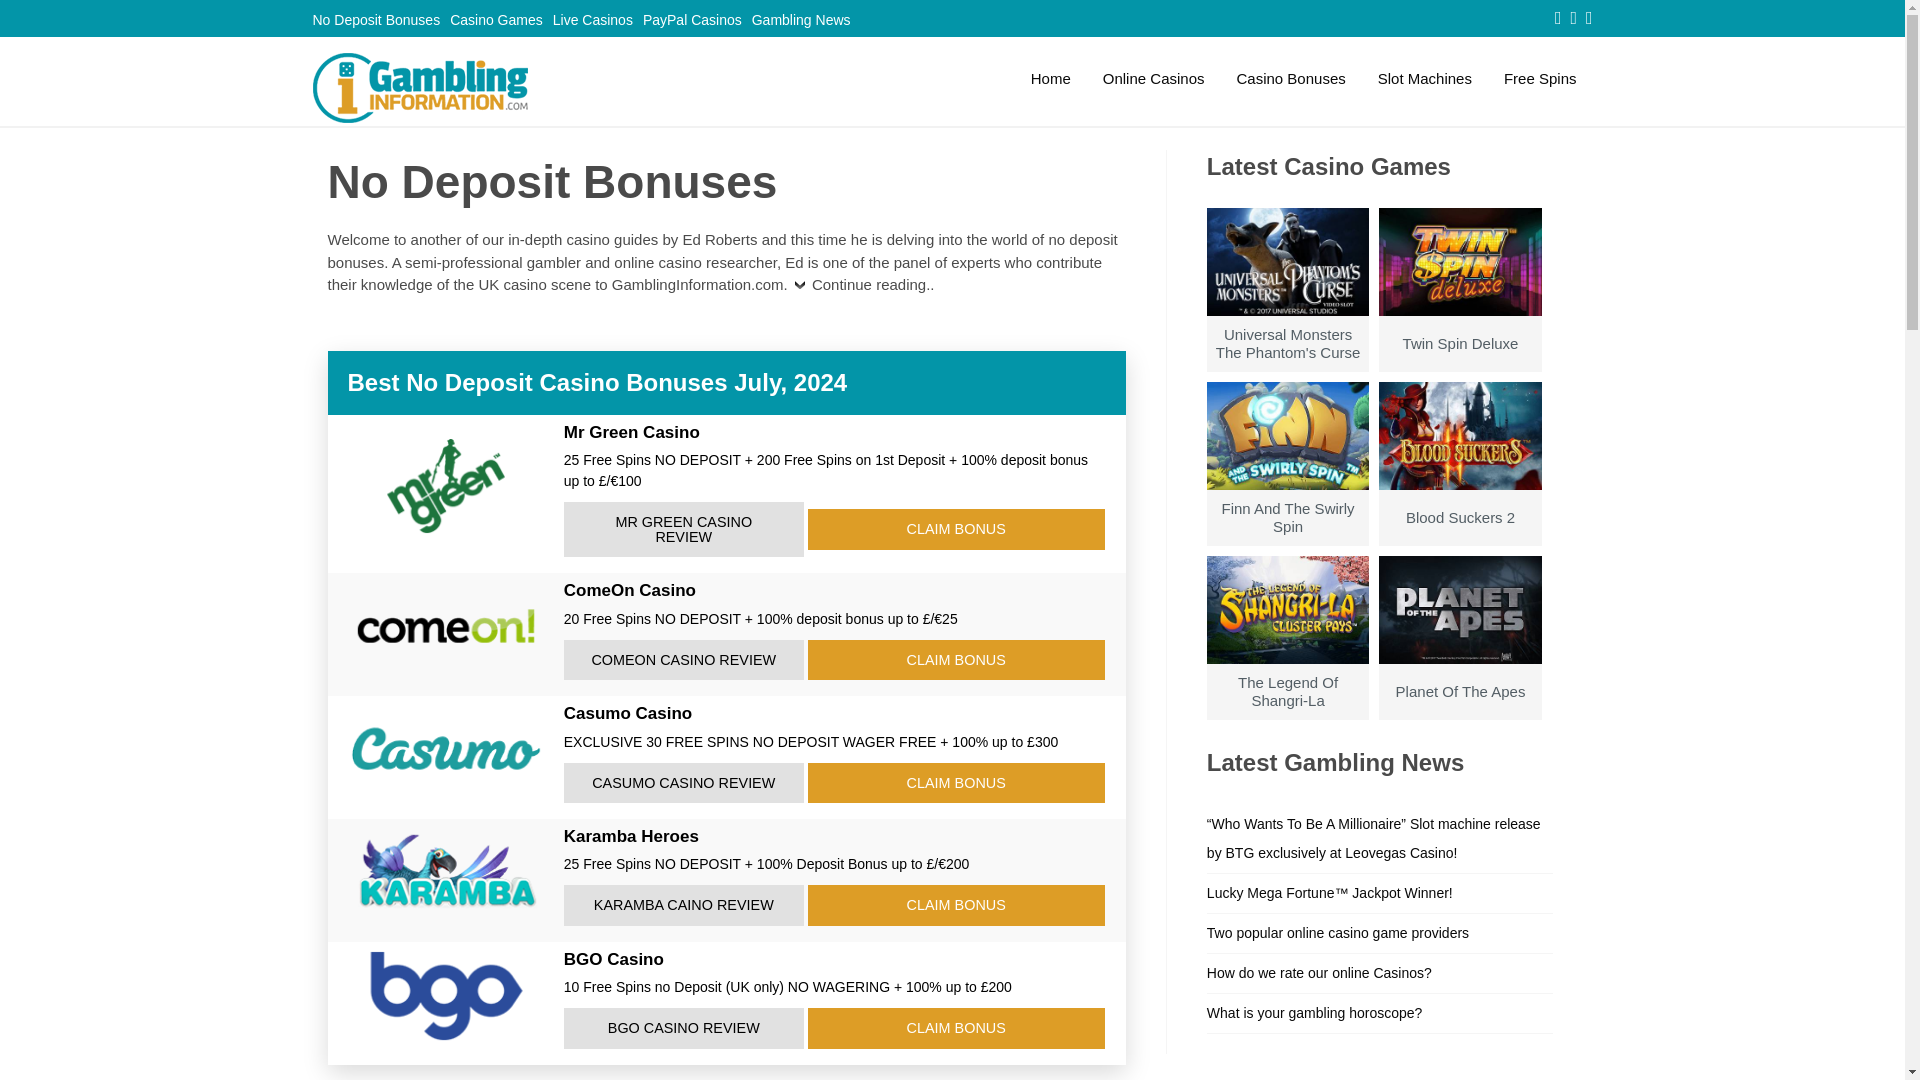 The height and width of the screenshot is (1080, 1920). I want to click on Home, so click(1050, 78).